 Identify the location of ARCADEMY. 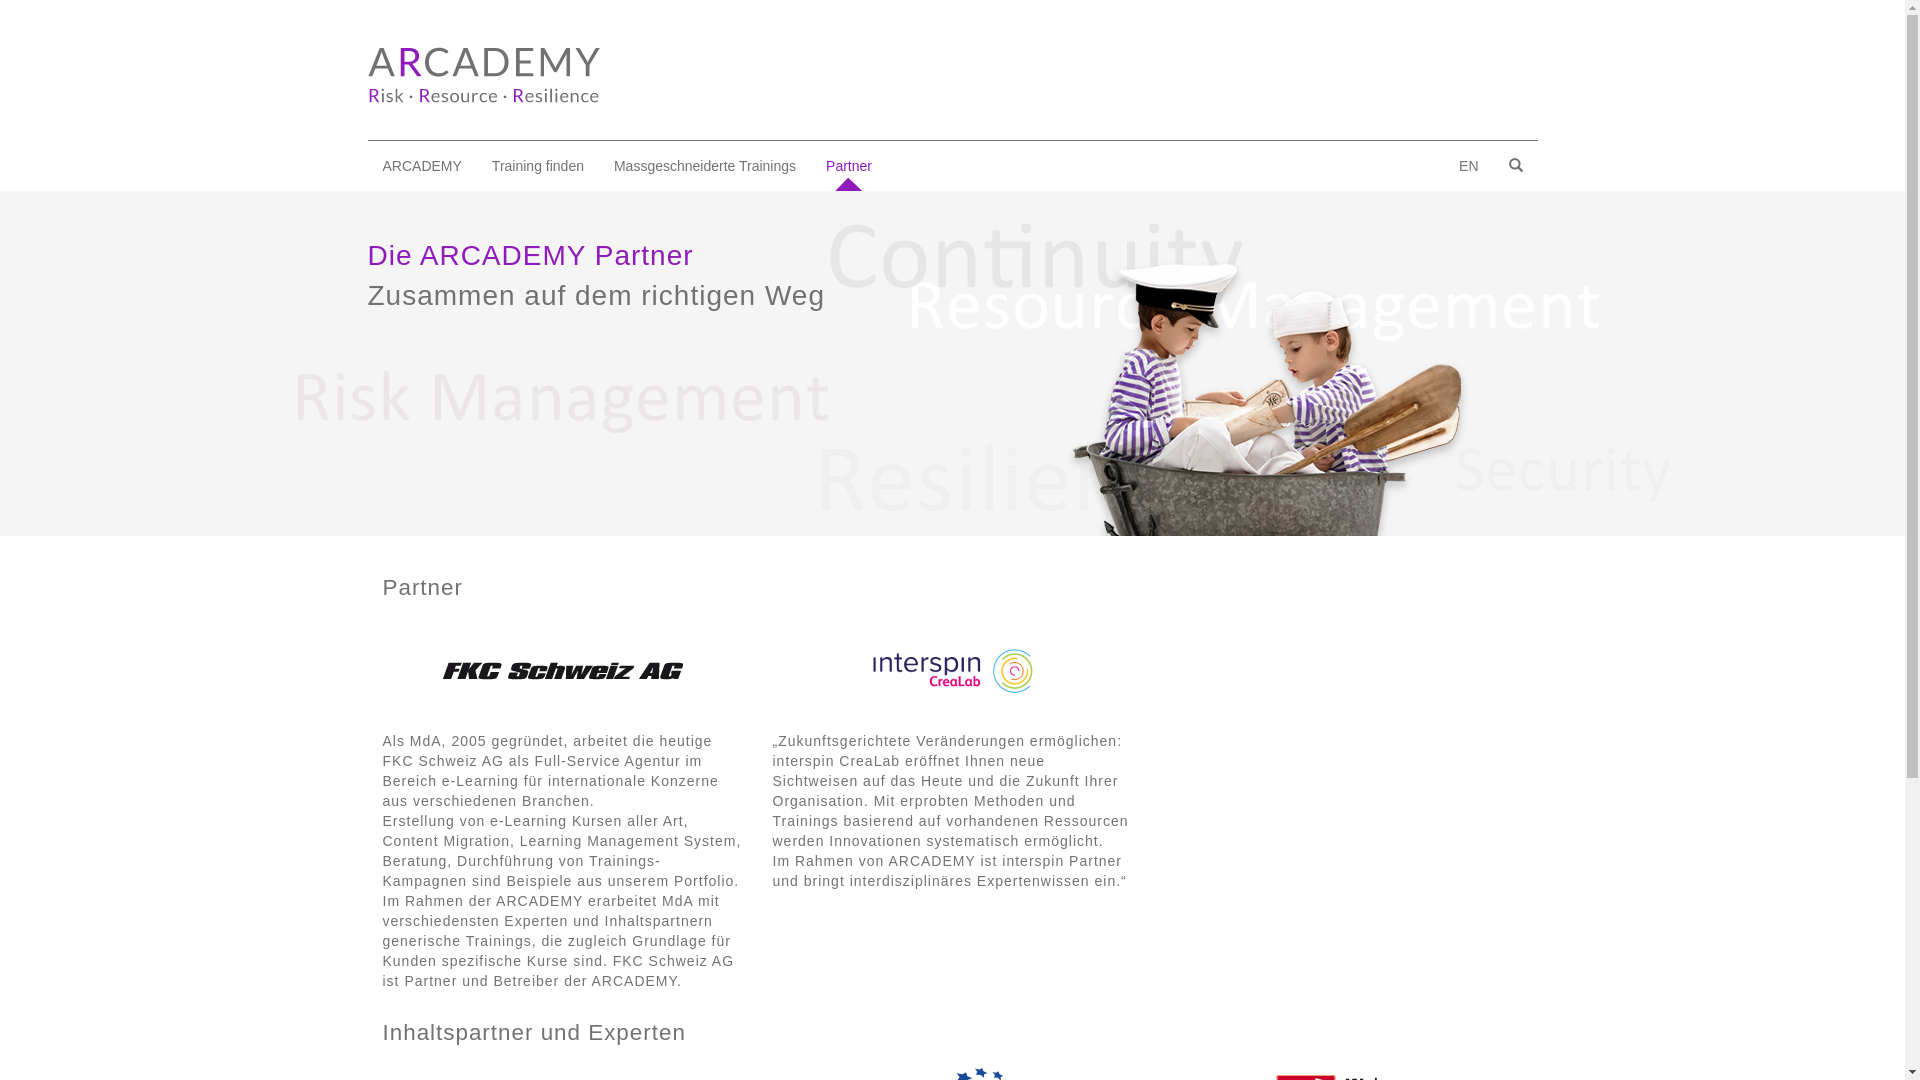
(422, 166).